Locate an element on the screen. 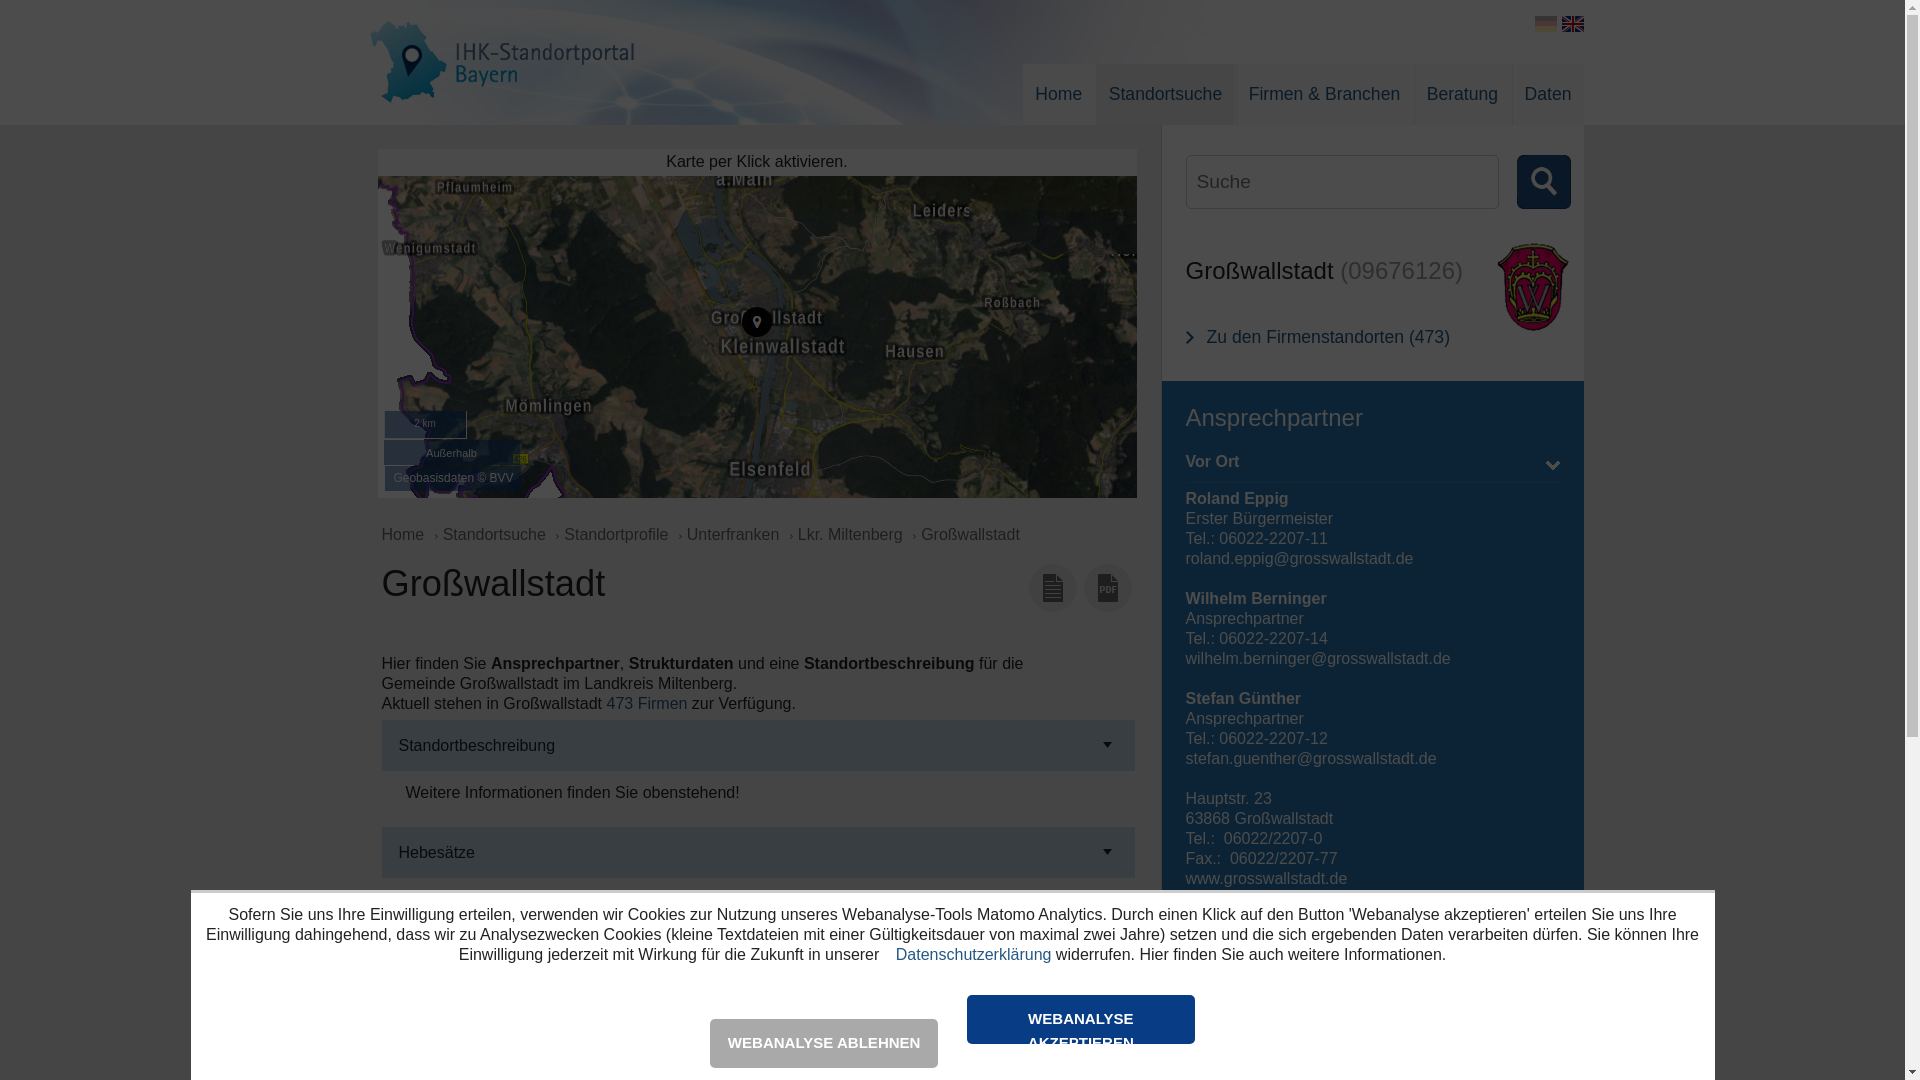  IHK Aschaffenburg is located at coordinates (1373, 944).